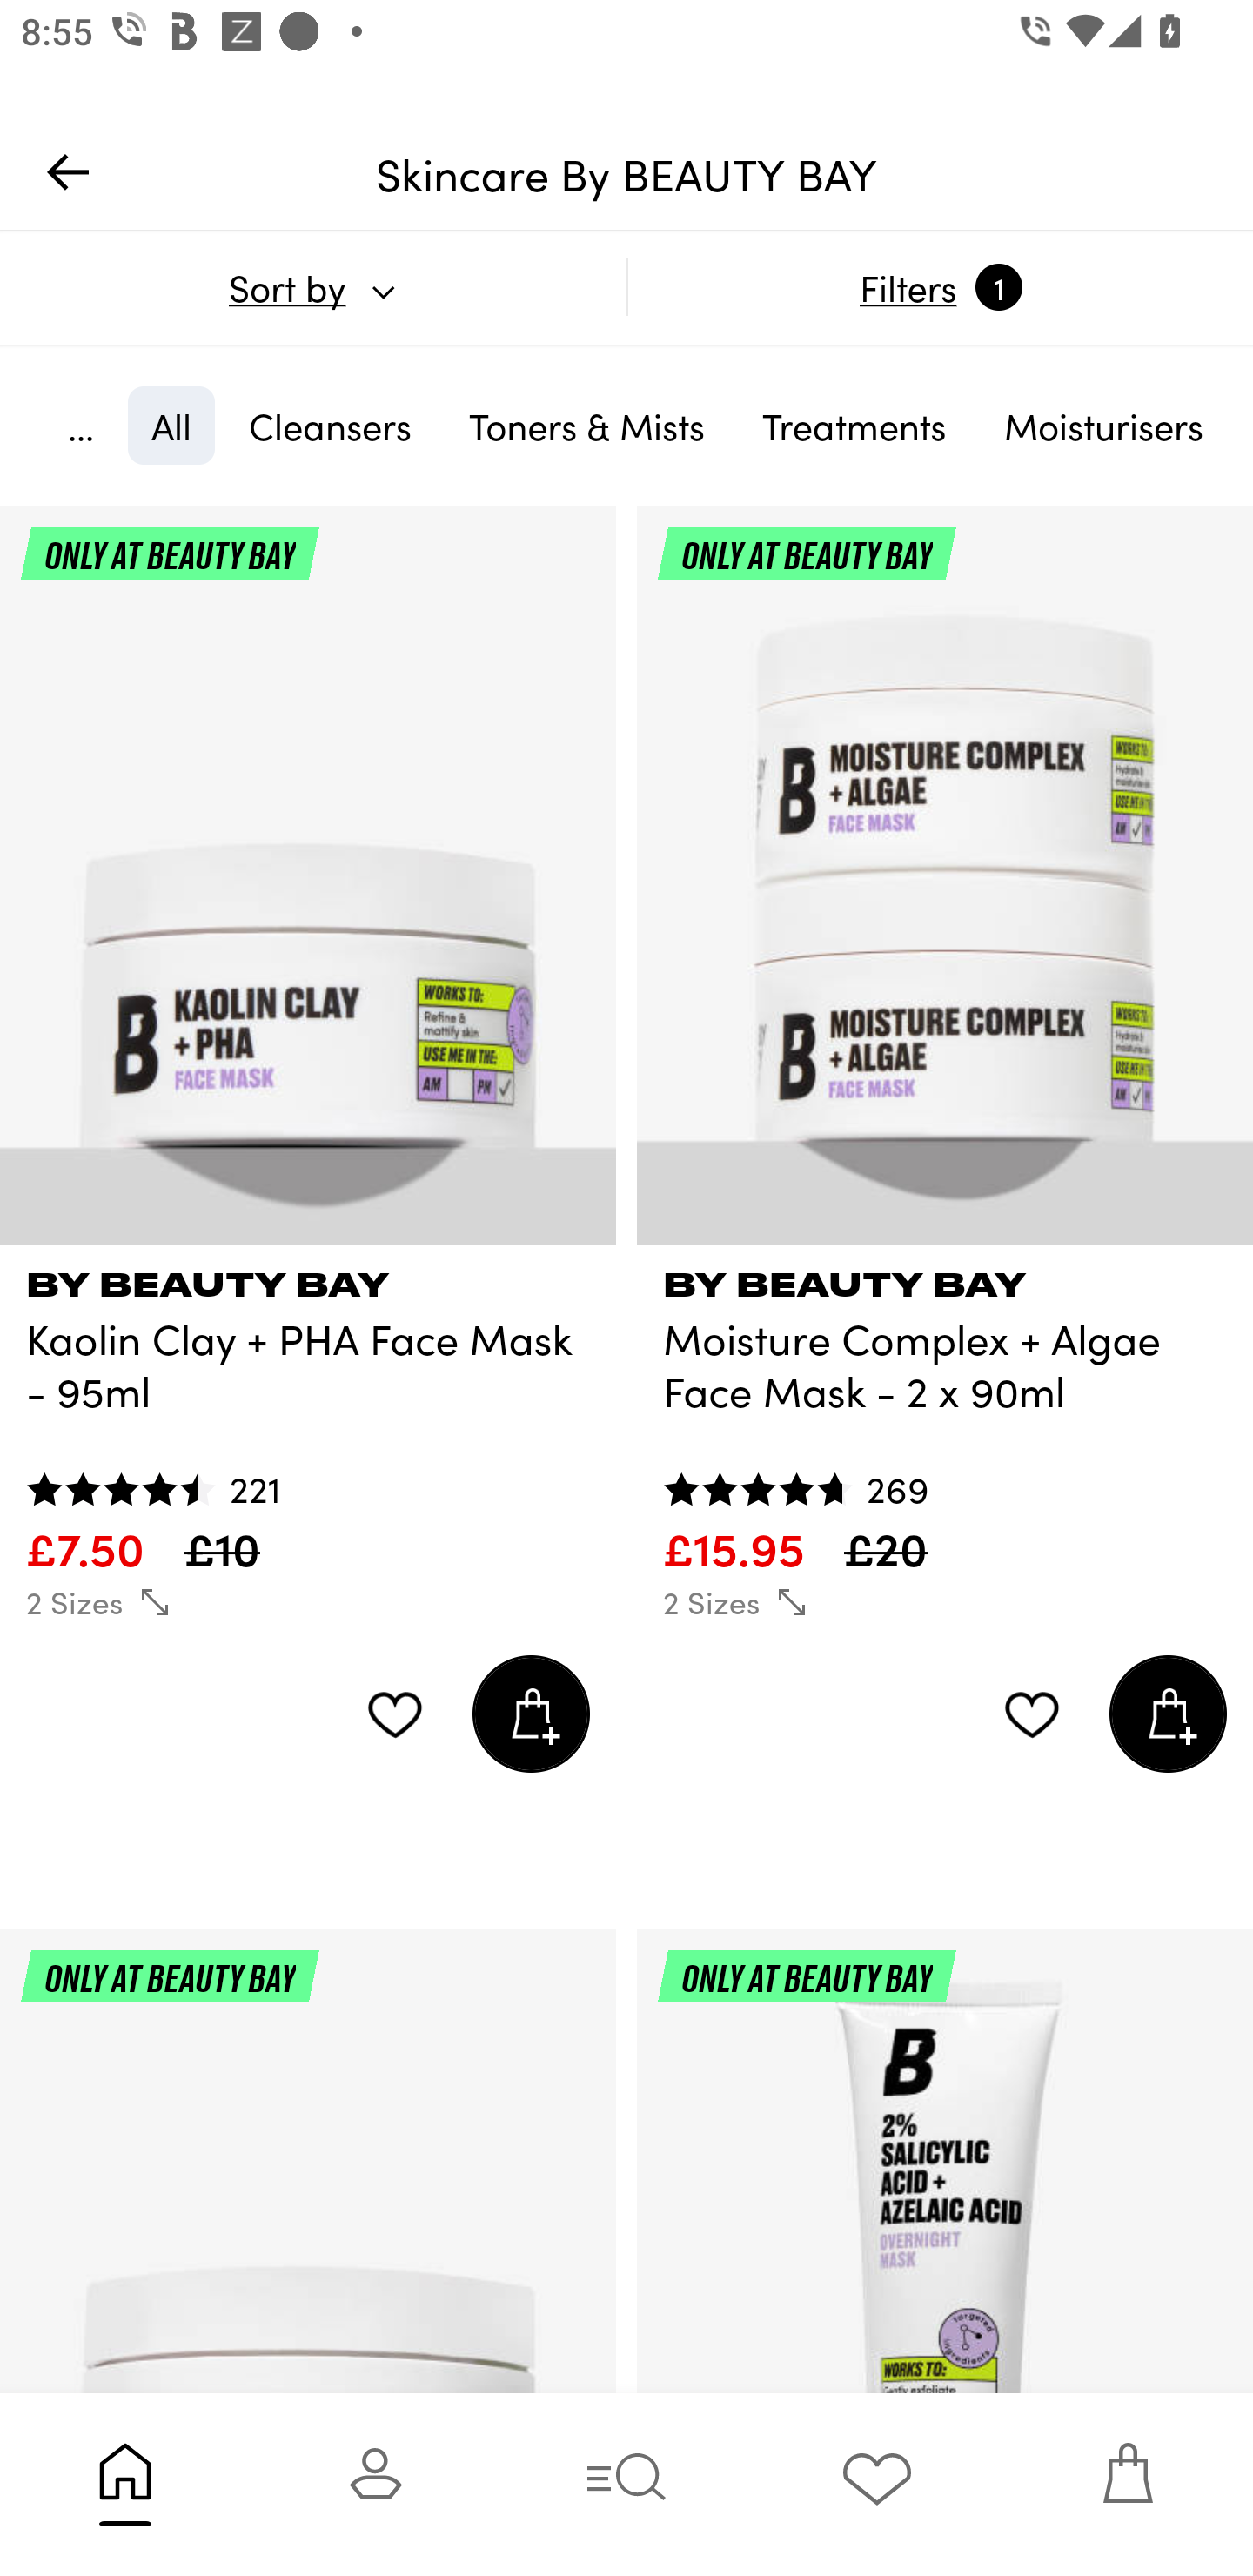 The width and height of the screenshot is (1253, 2576). I want to click on Moisturisers, so click(1103, 425).